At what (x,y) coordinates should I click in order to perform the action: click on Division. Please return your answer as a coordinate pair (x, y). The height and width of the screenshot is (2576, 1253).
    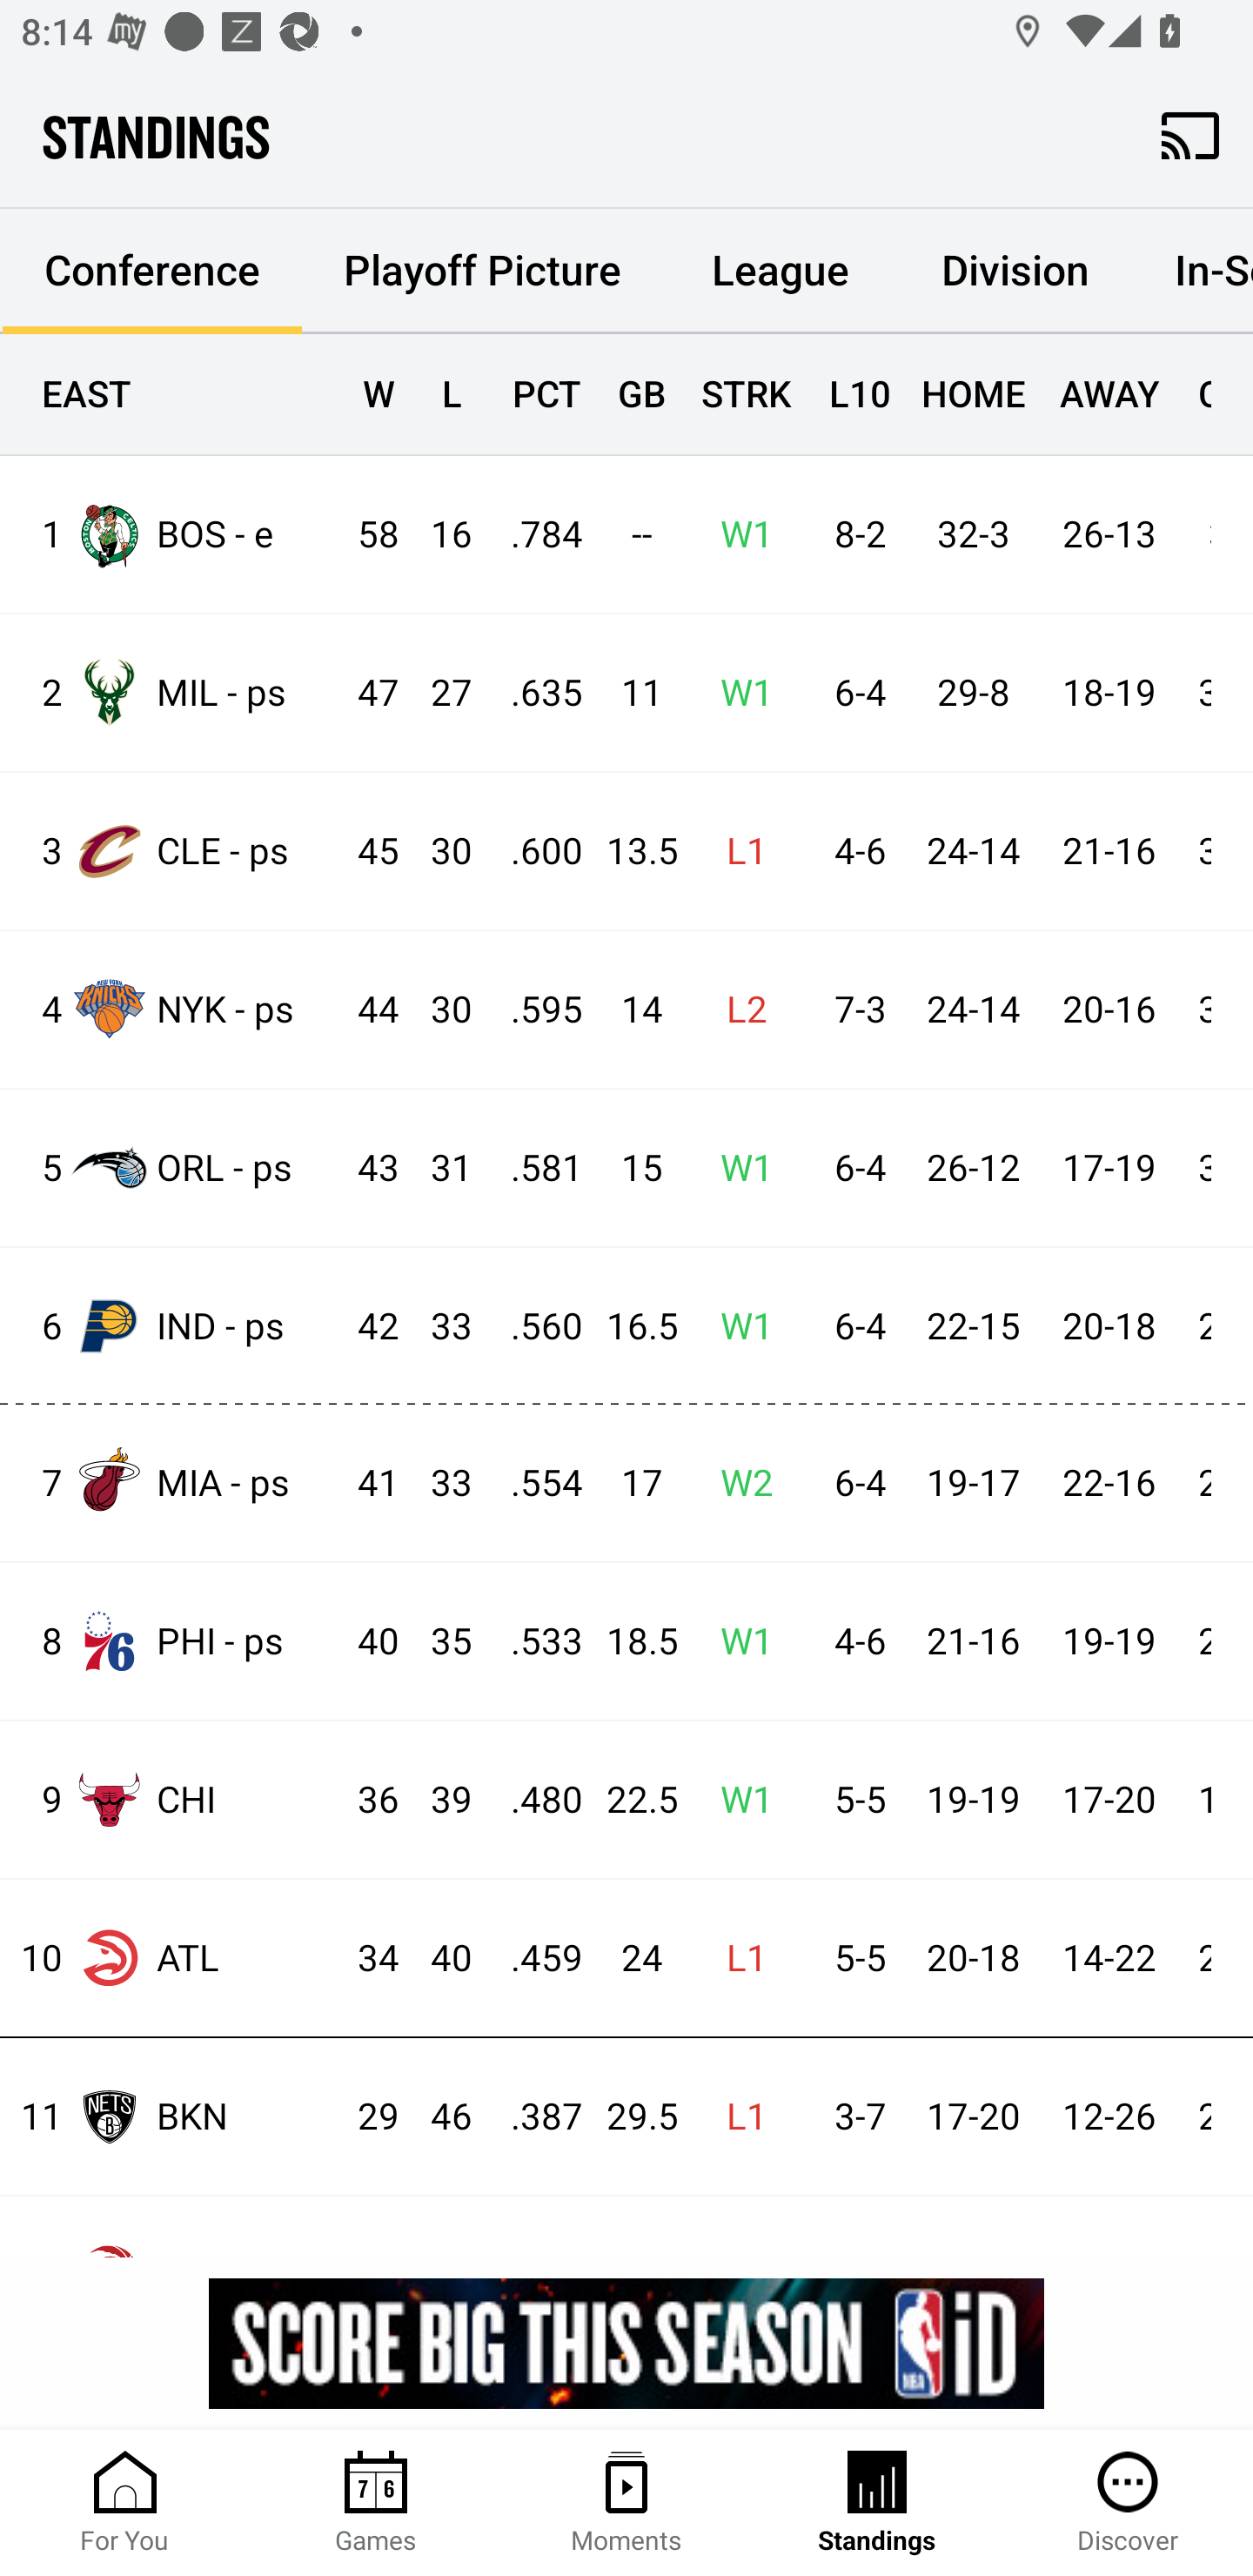
    Looking at the image, I should click on (1015, 272).